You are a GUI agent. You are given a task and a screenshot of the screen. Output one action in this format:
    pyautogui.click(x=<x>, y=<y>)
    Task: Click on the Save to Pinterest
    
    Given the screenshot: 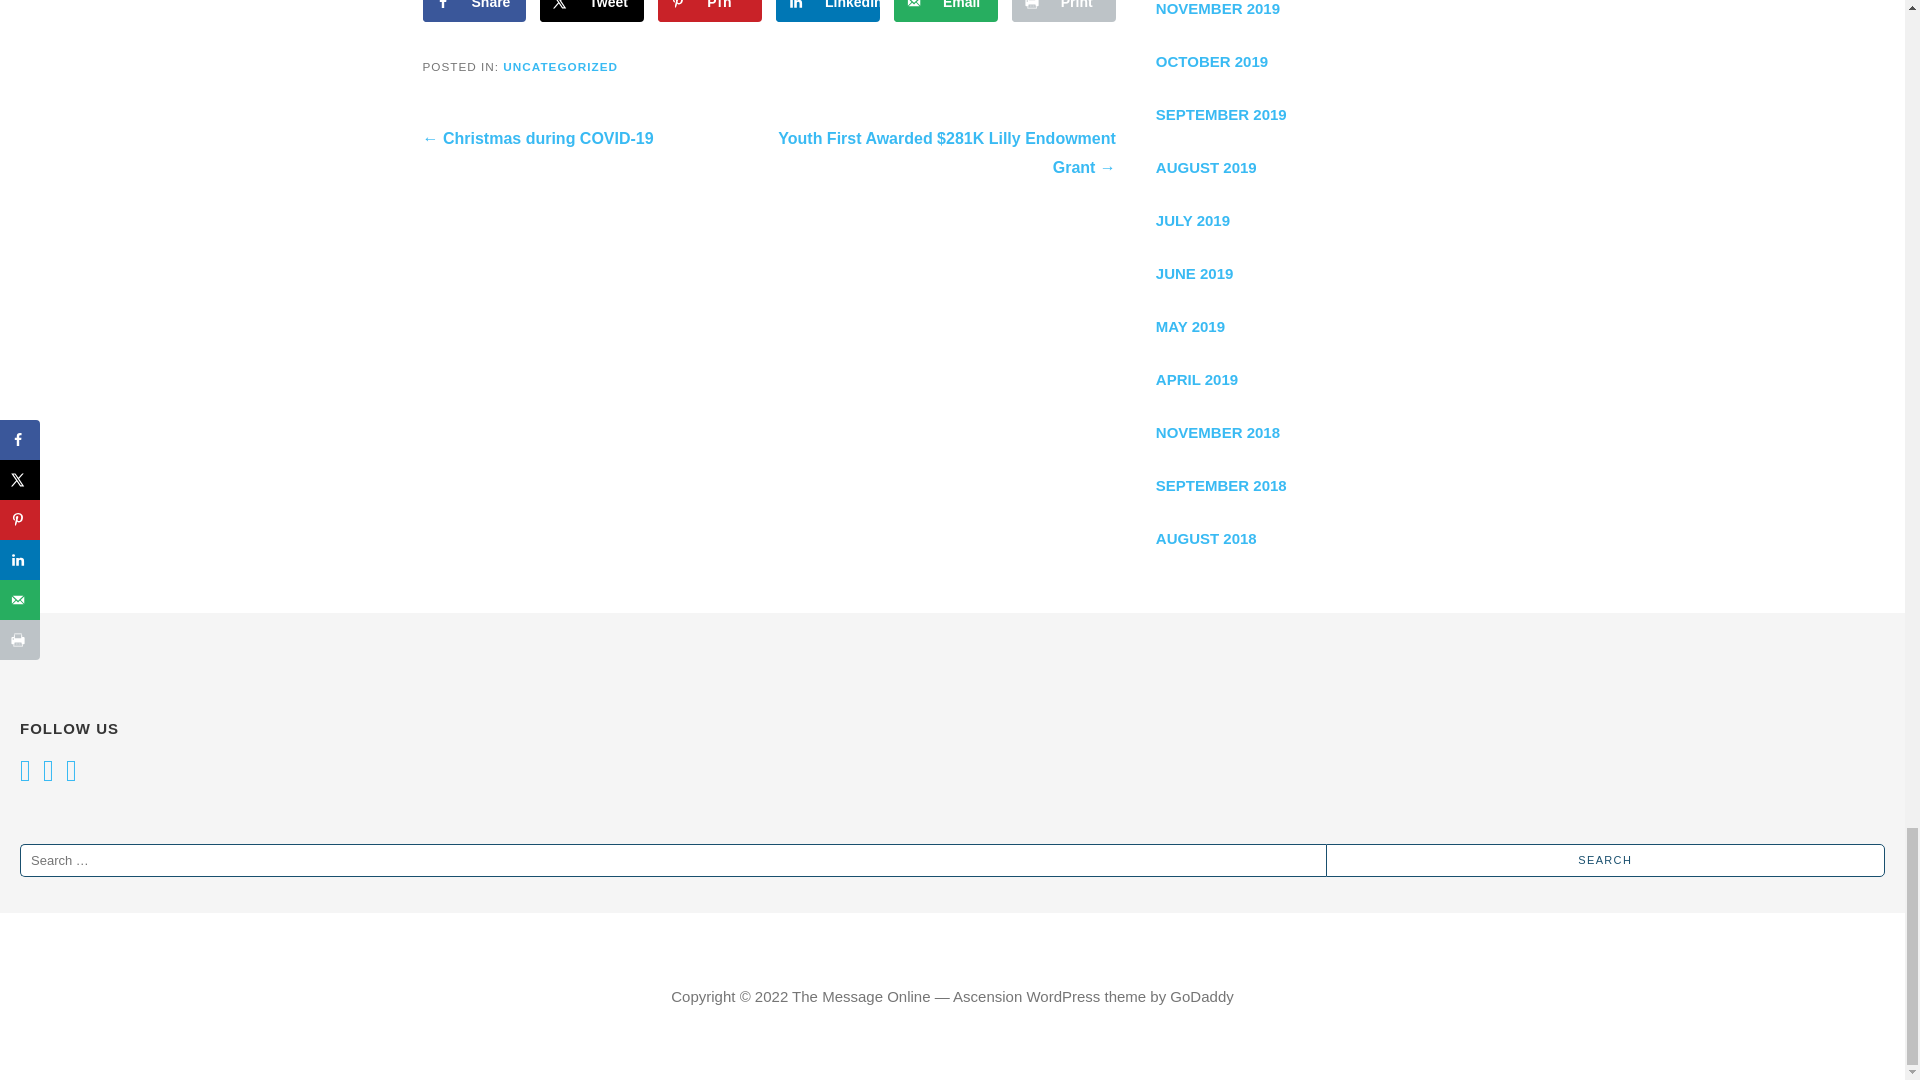 What is the action you would take?
    pyautogui.click(x=710, y=10)
    